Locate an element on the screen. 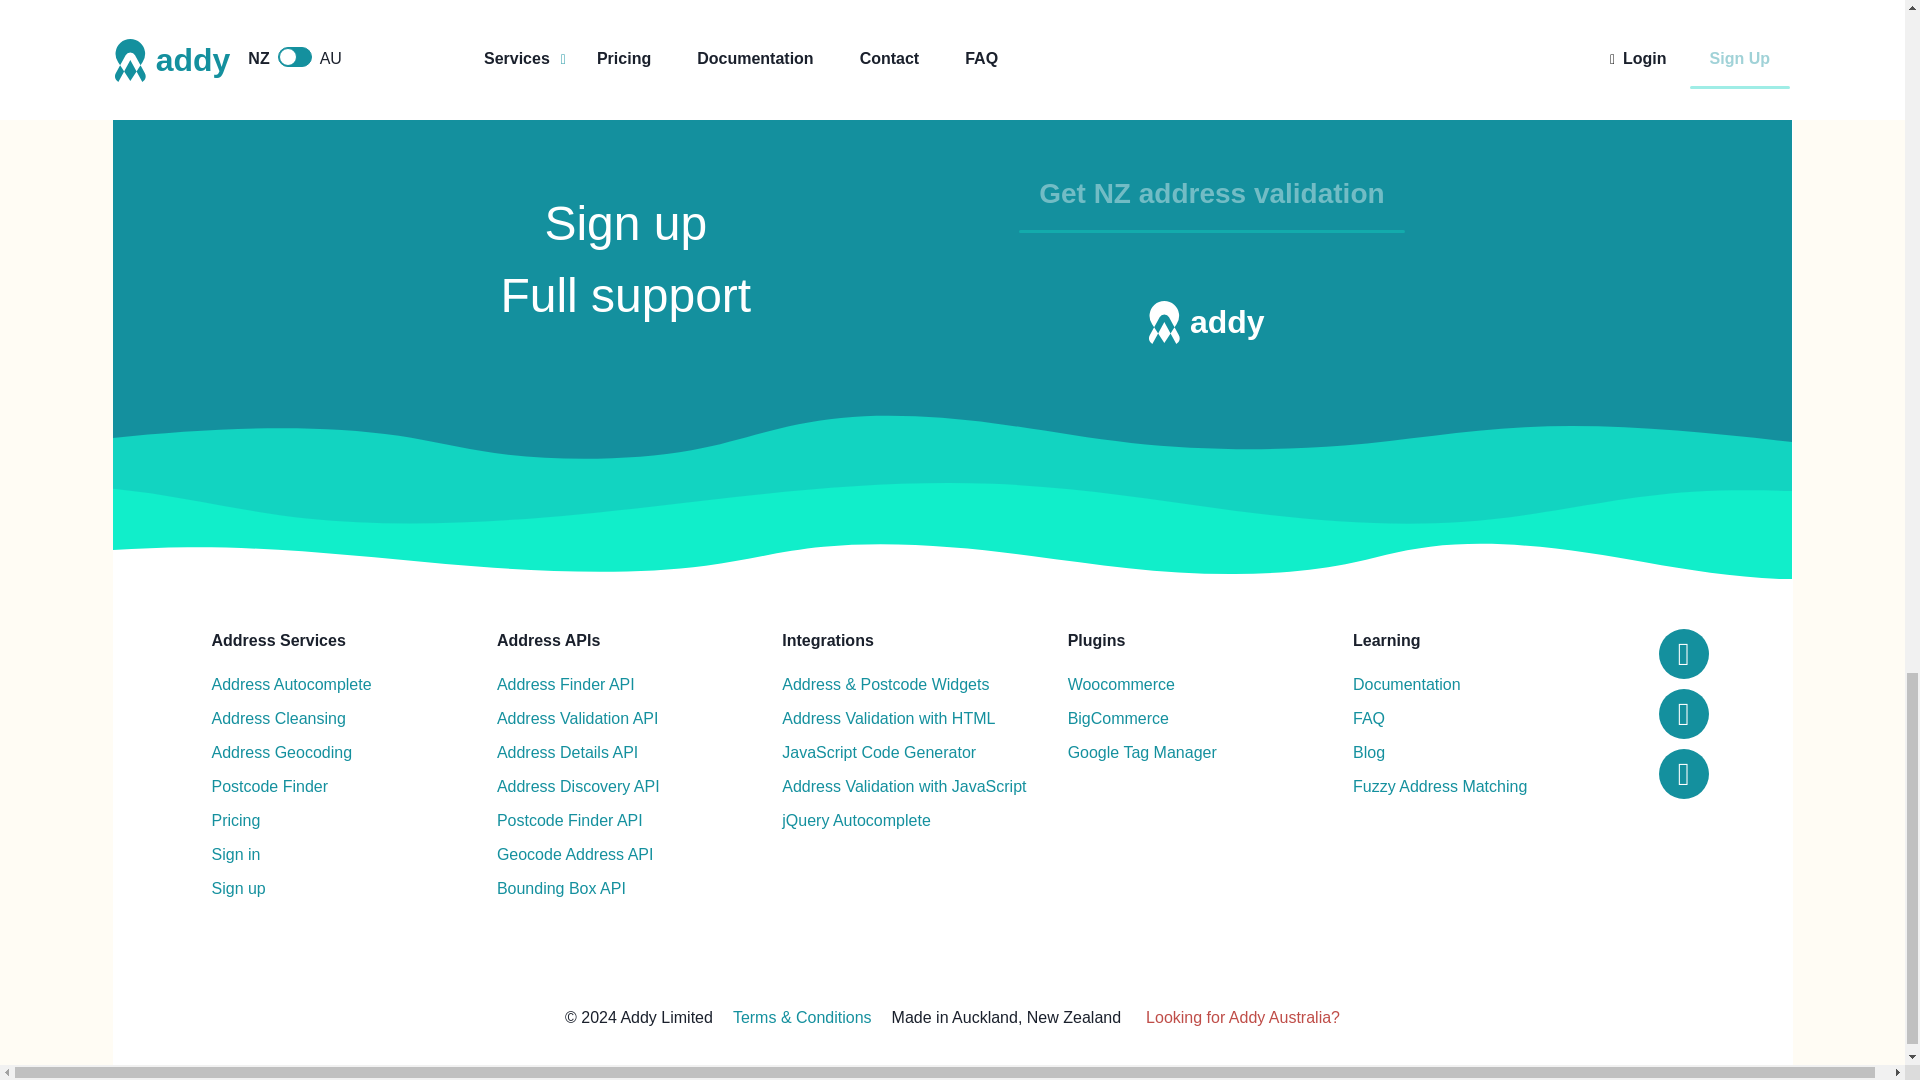  Address Finder API is located at coordinates (566, 684).